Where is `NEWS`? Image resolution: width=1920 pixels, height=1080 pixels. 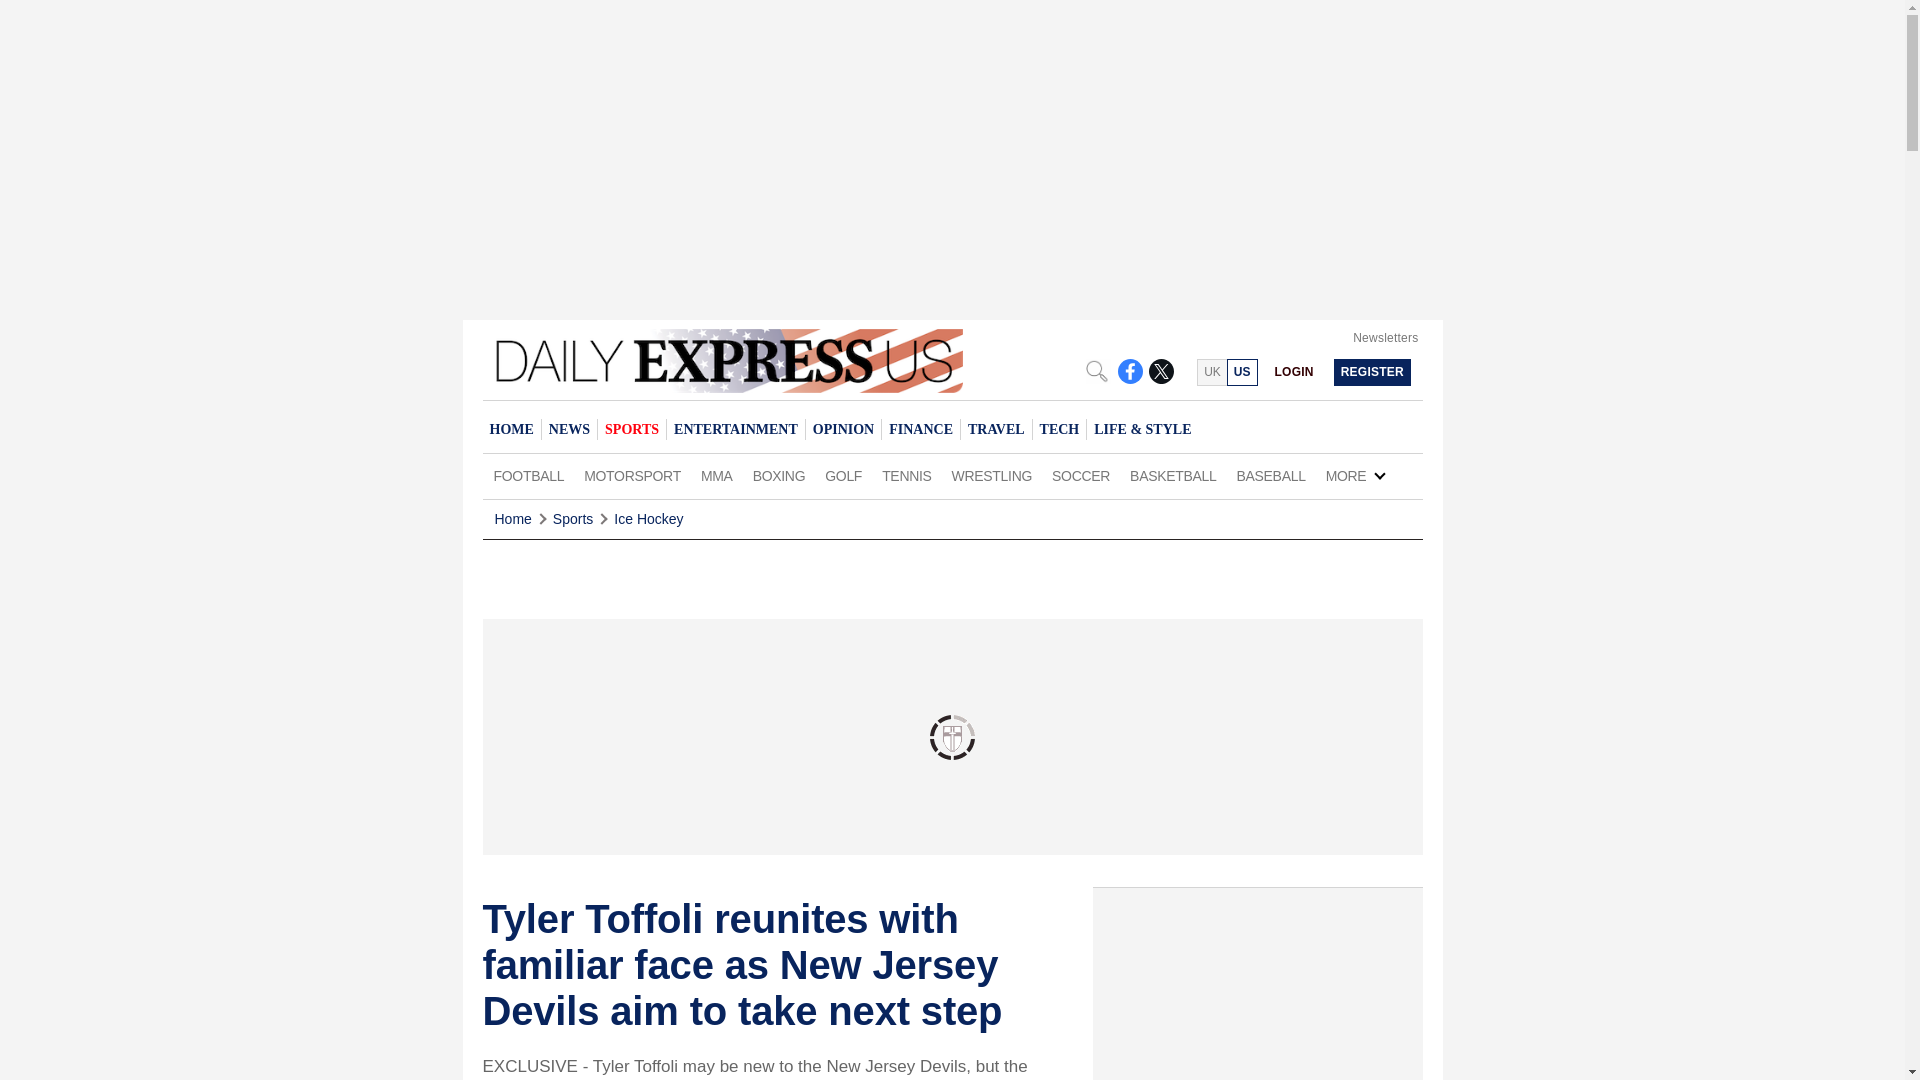
NEWS is located at coordinates (569, 429).